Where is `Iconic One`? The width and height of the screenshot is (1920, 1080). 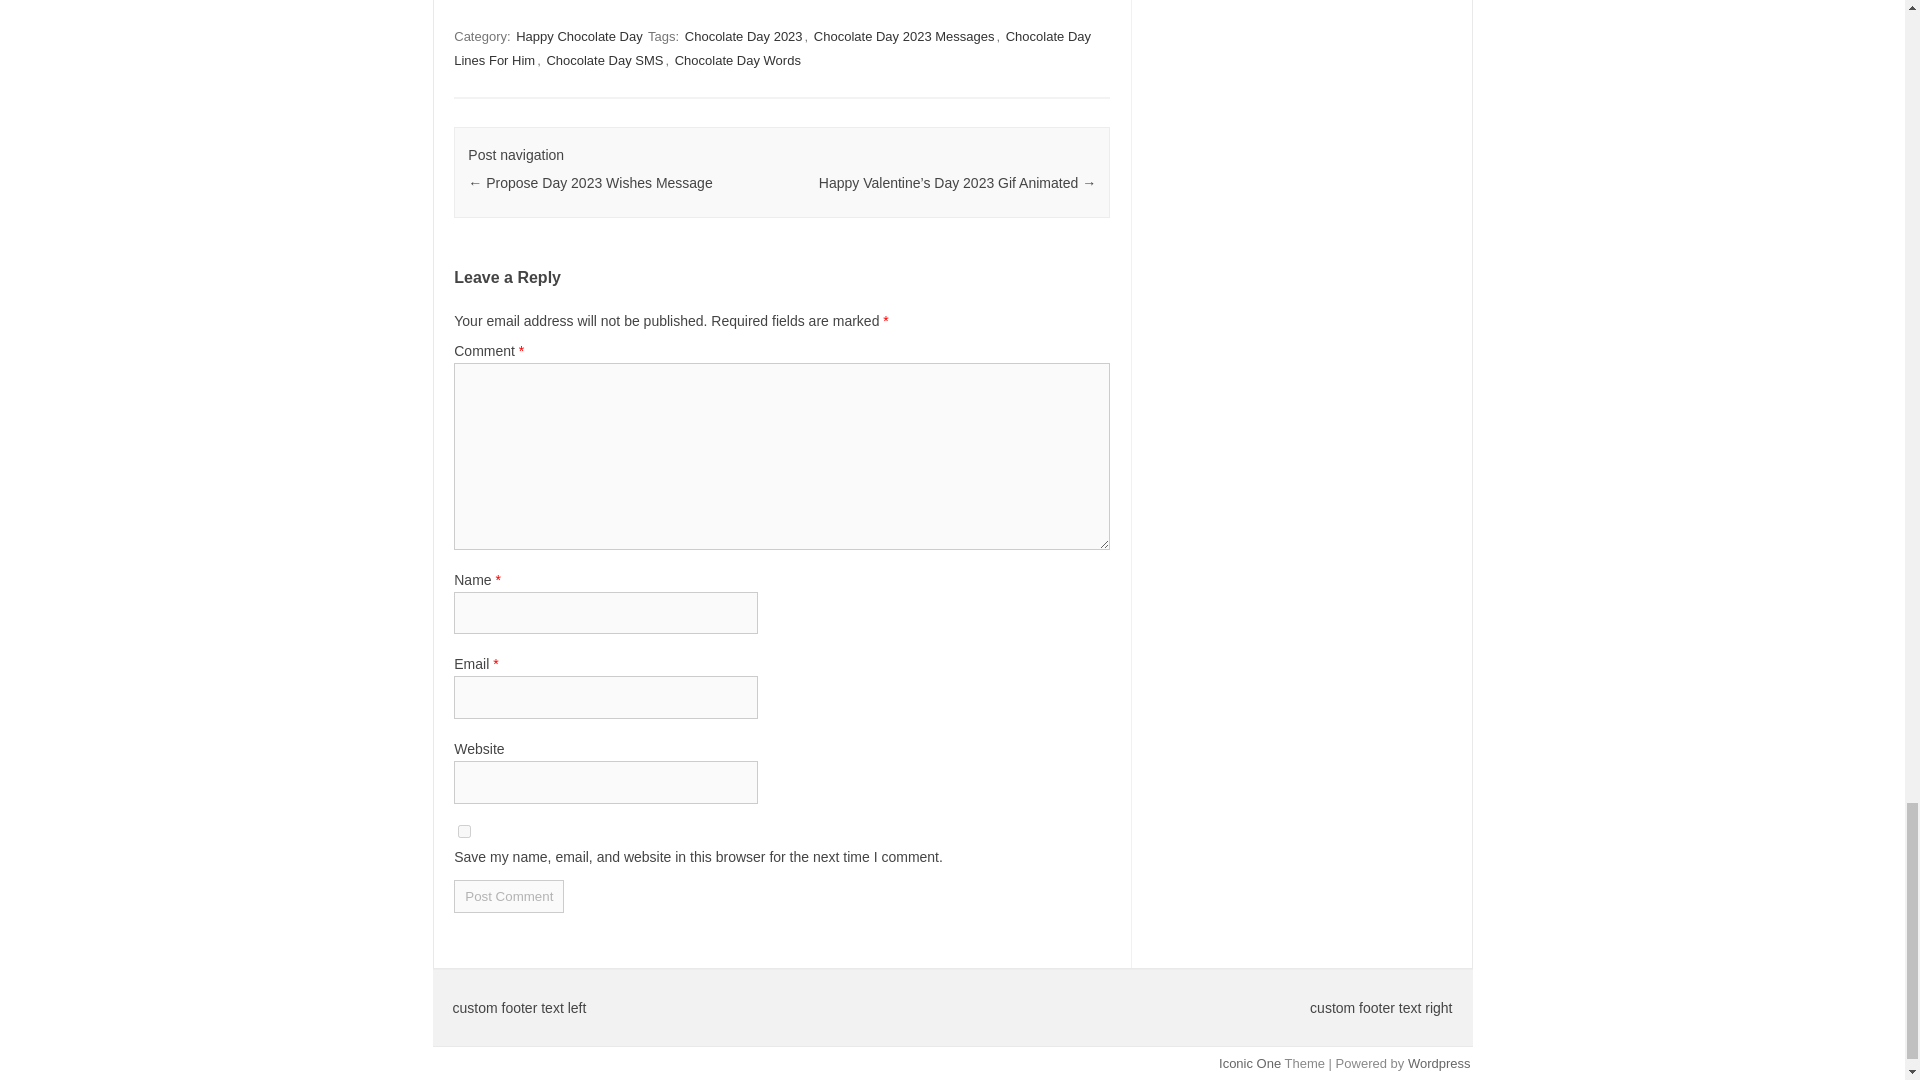
Iconic One is located at coordinates (1250, 1064).